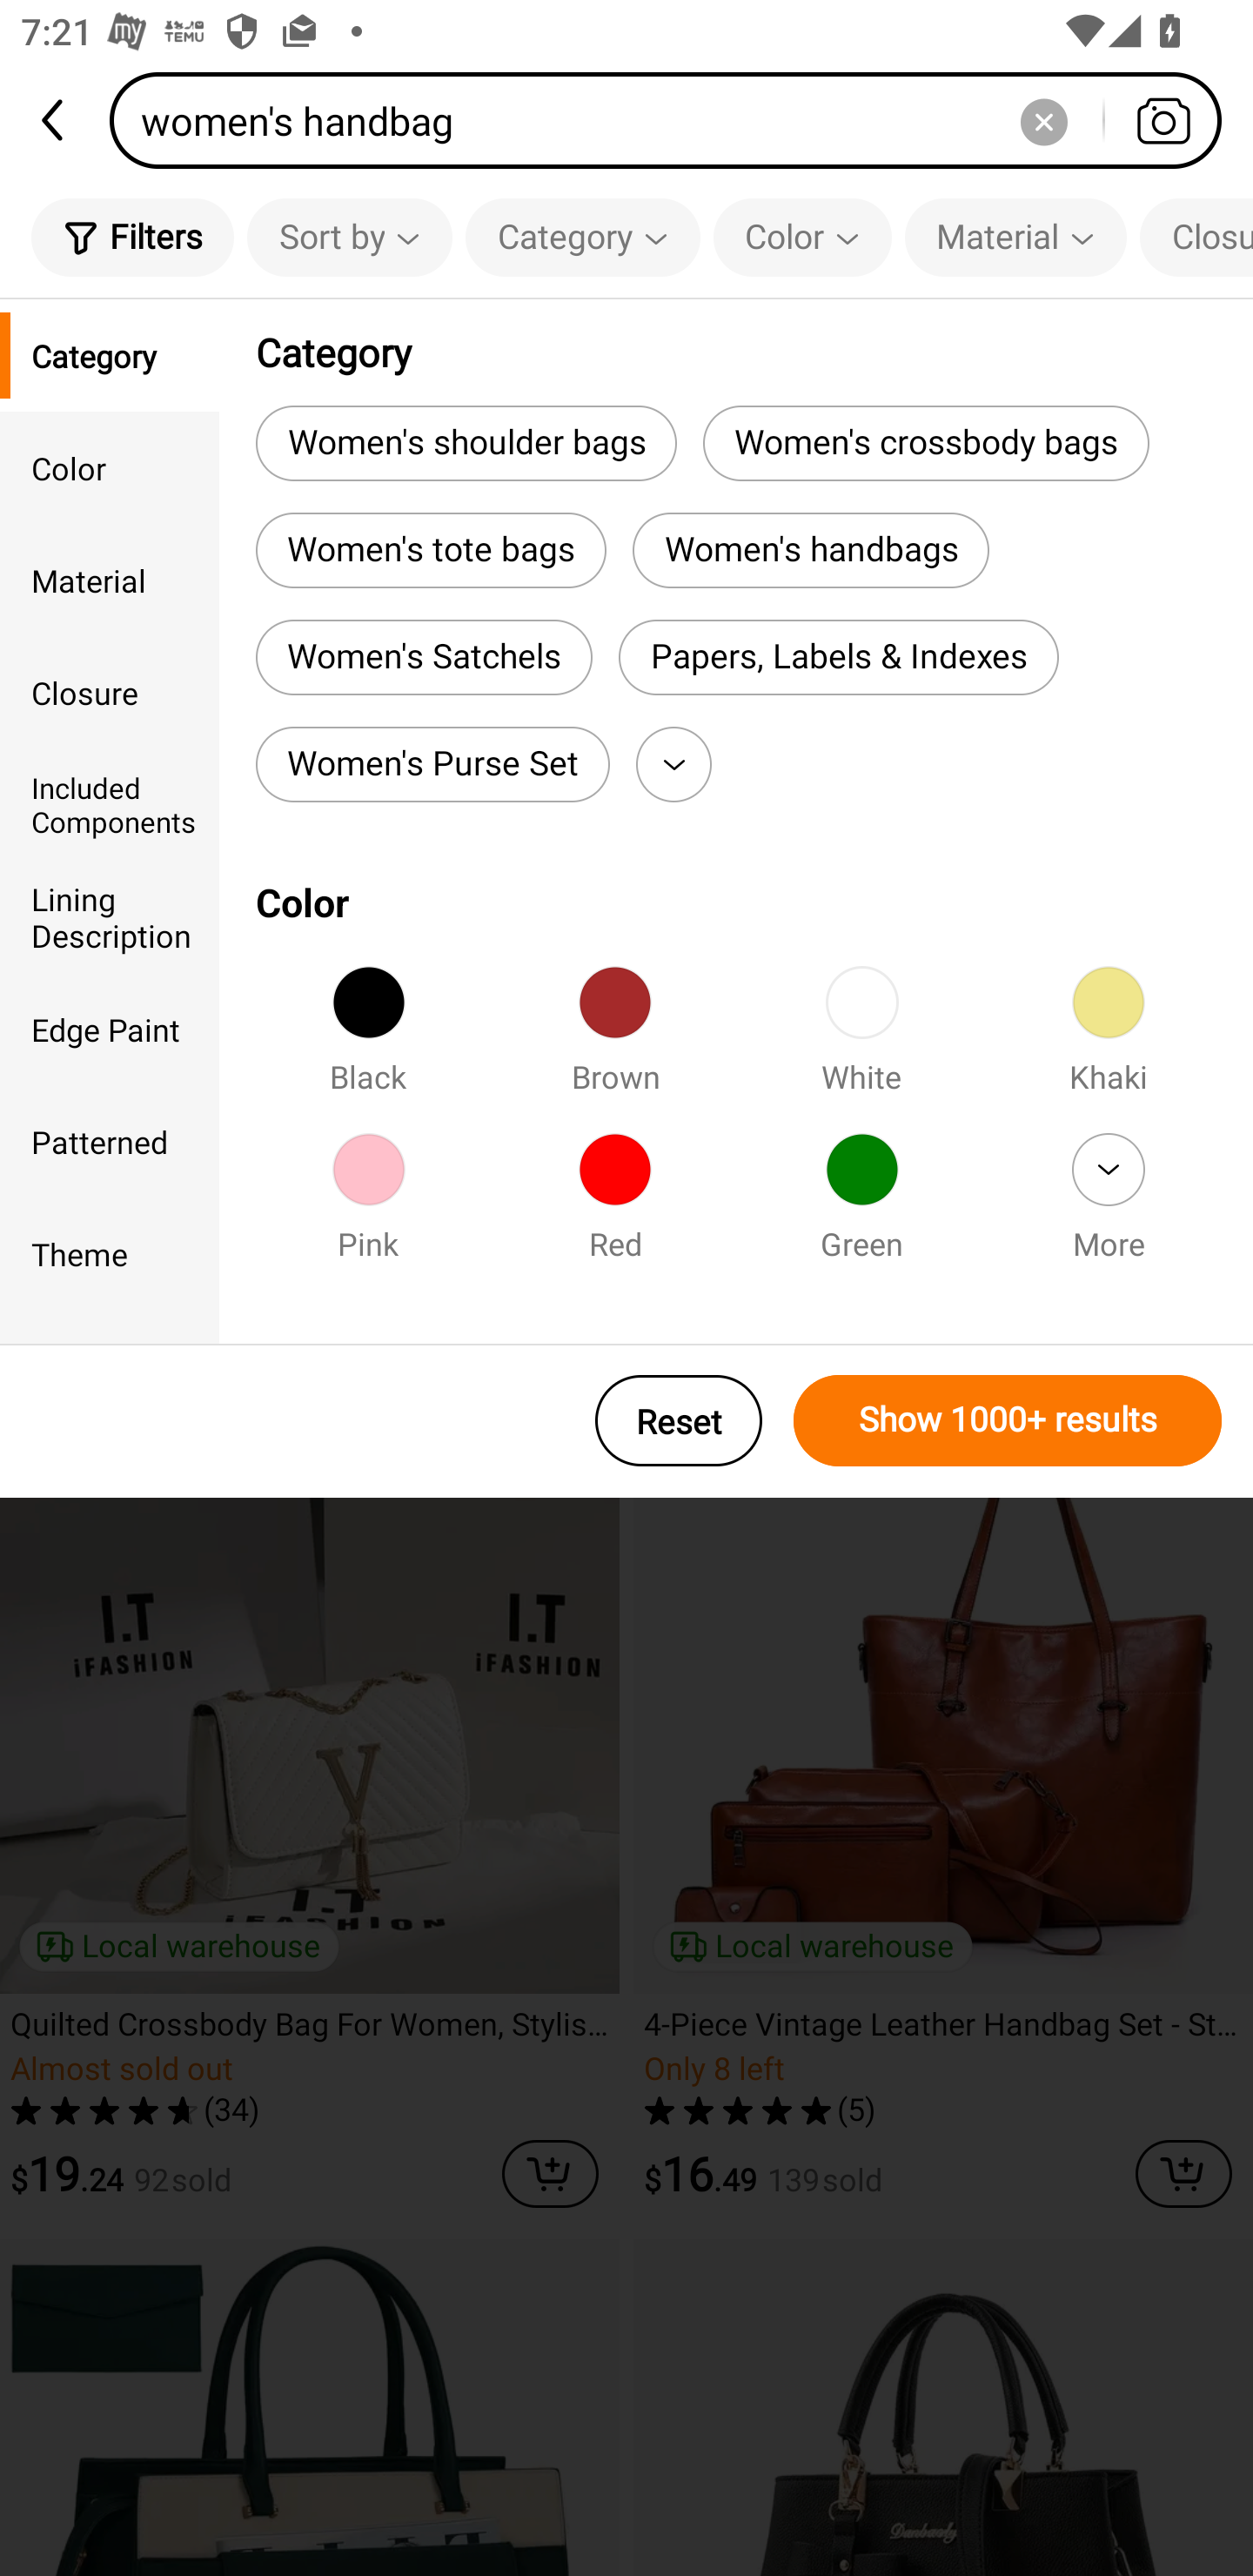 This screenshot has width=1253, height=2576. I want to click on Show 1000+ results, so click(1008, 1420).